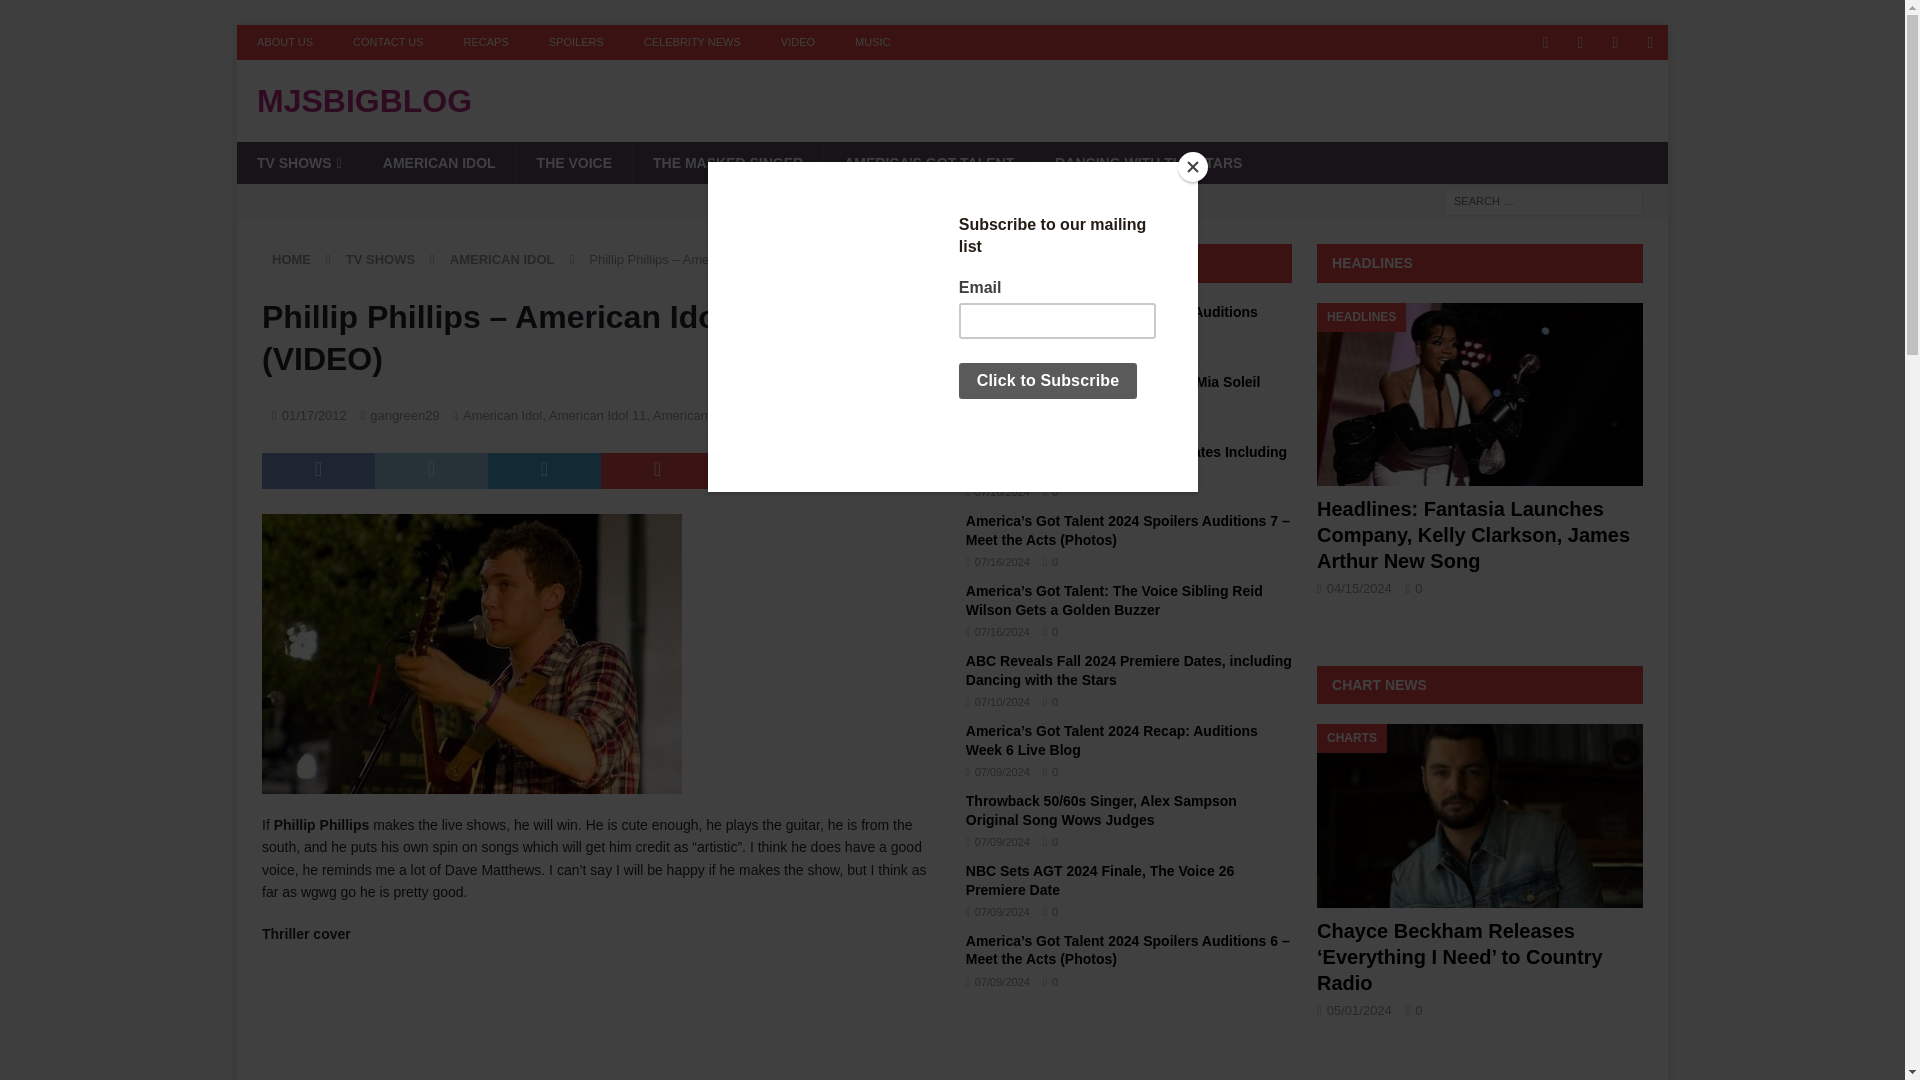 Image resolution: width=1920 pixels, height=1080 pixels. I want to click on TV SHOWS, so click(380, 258).